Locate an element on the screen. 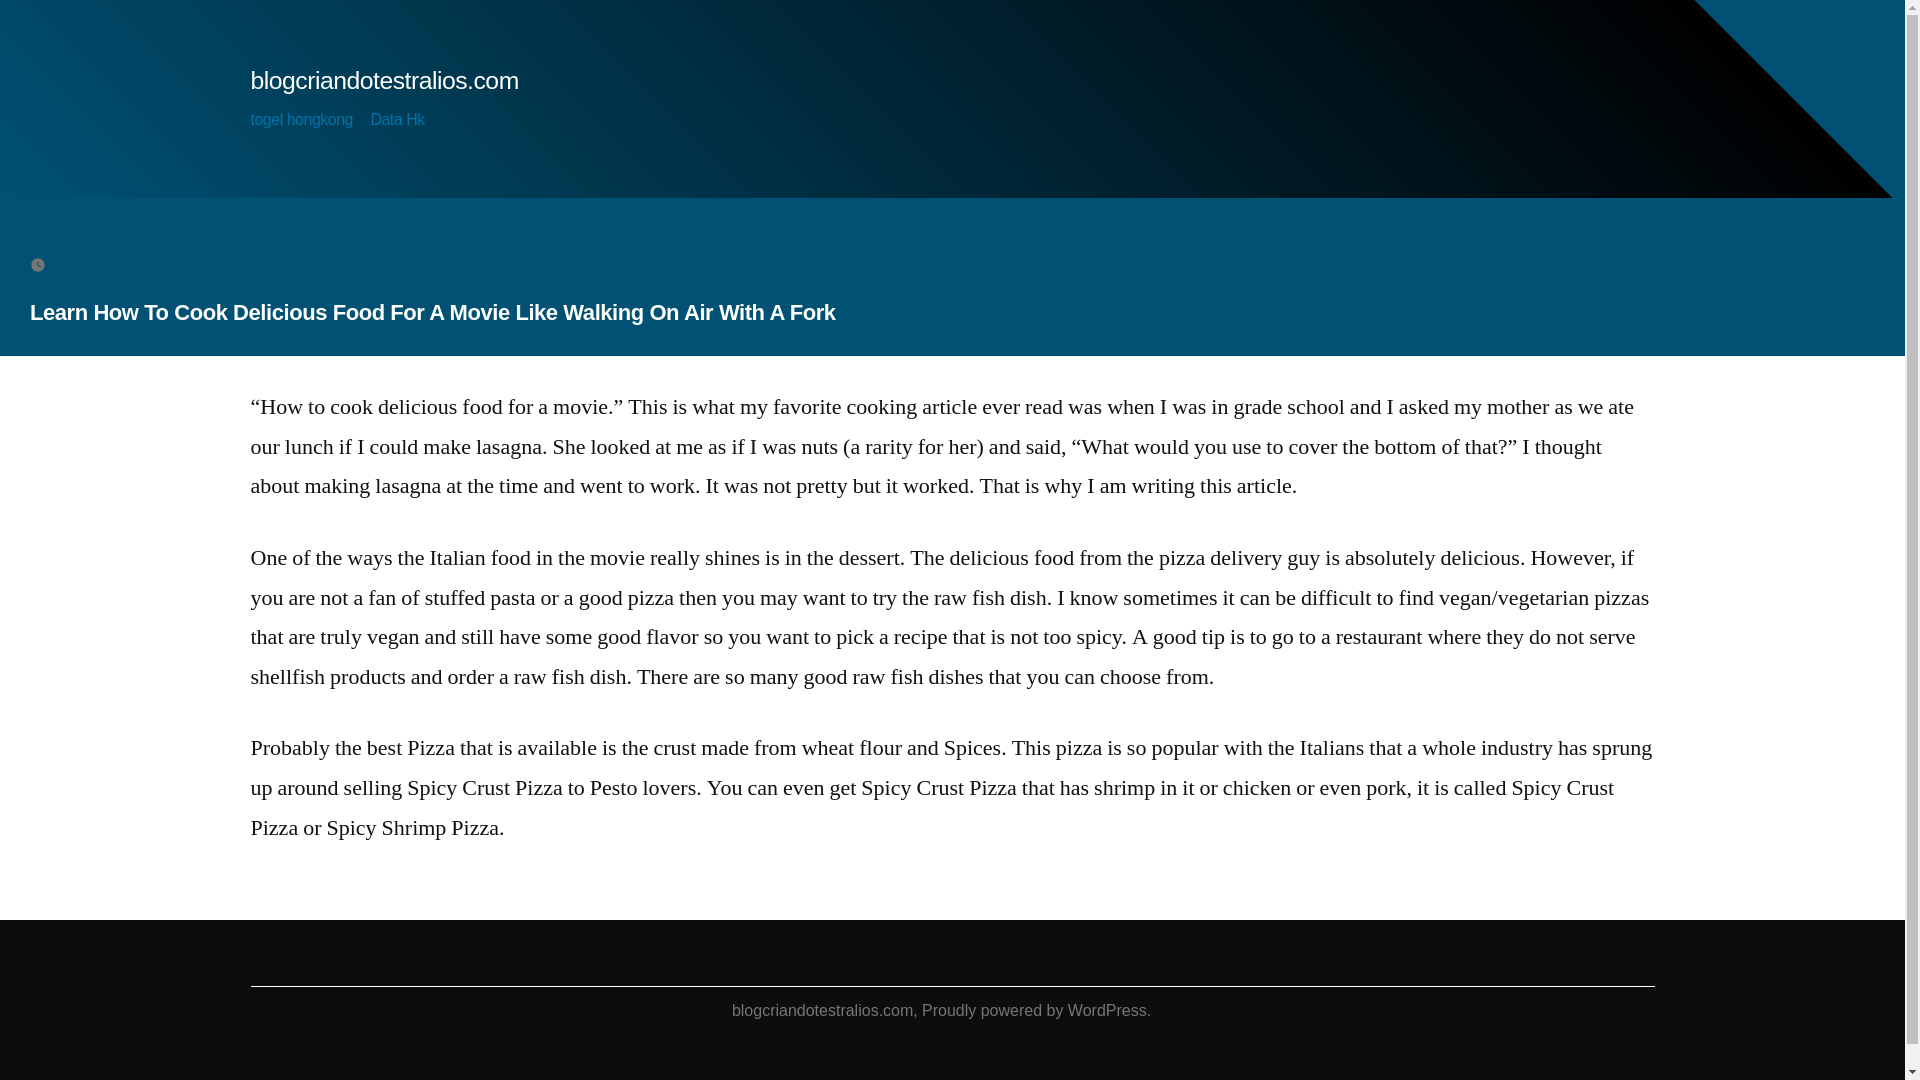 This screenshot has height=1080, width=1920. Proudly powered by WordPress. is located at coordinates (1036, 1010).